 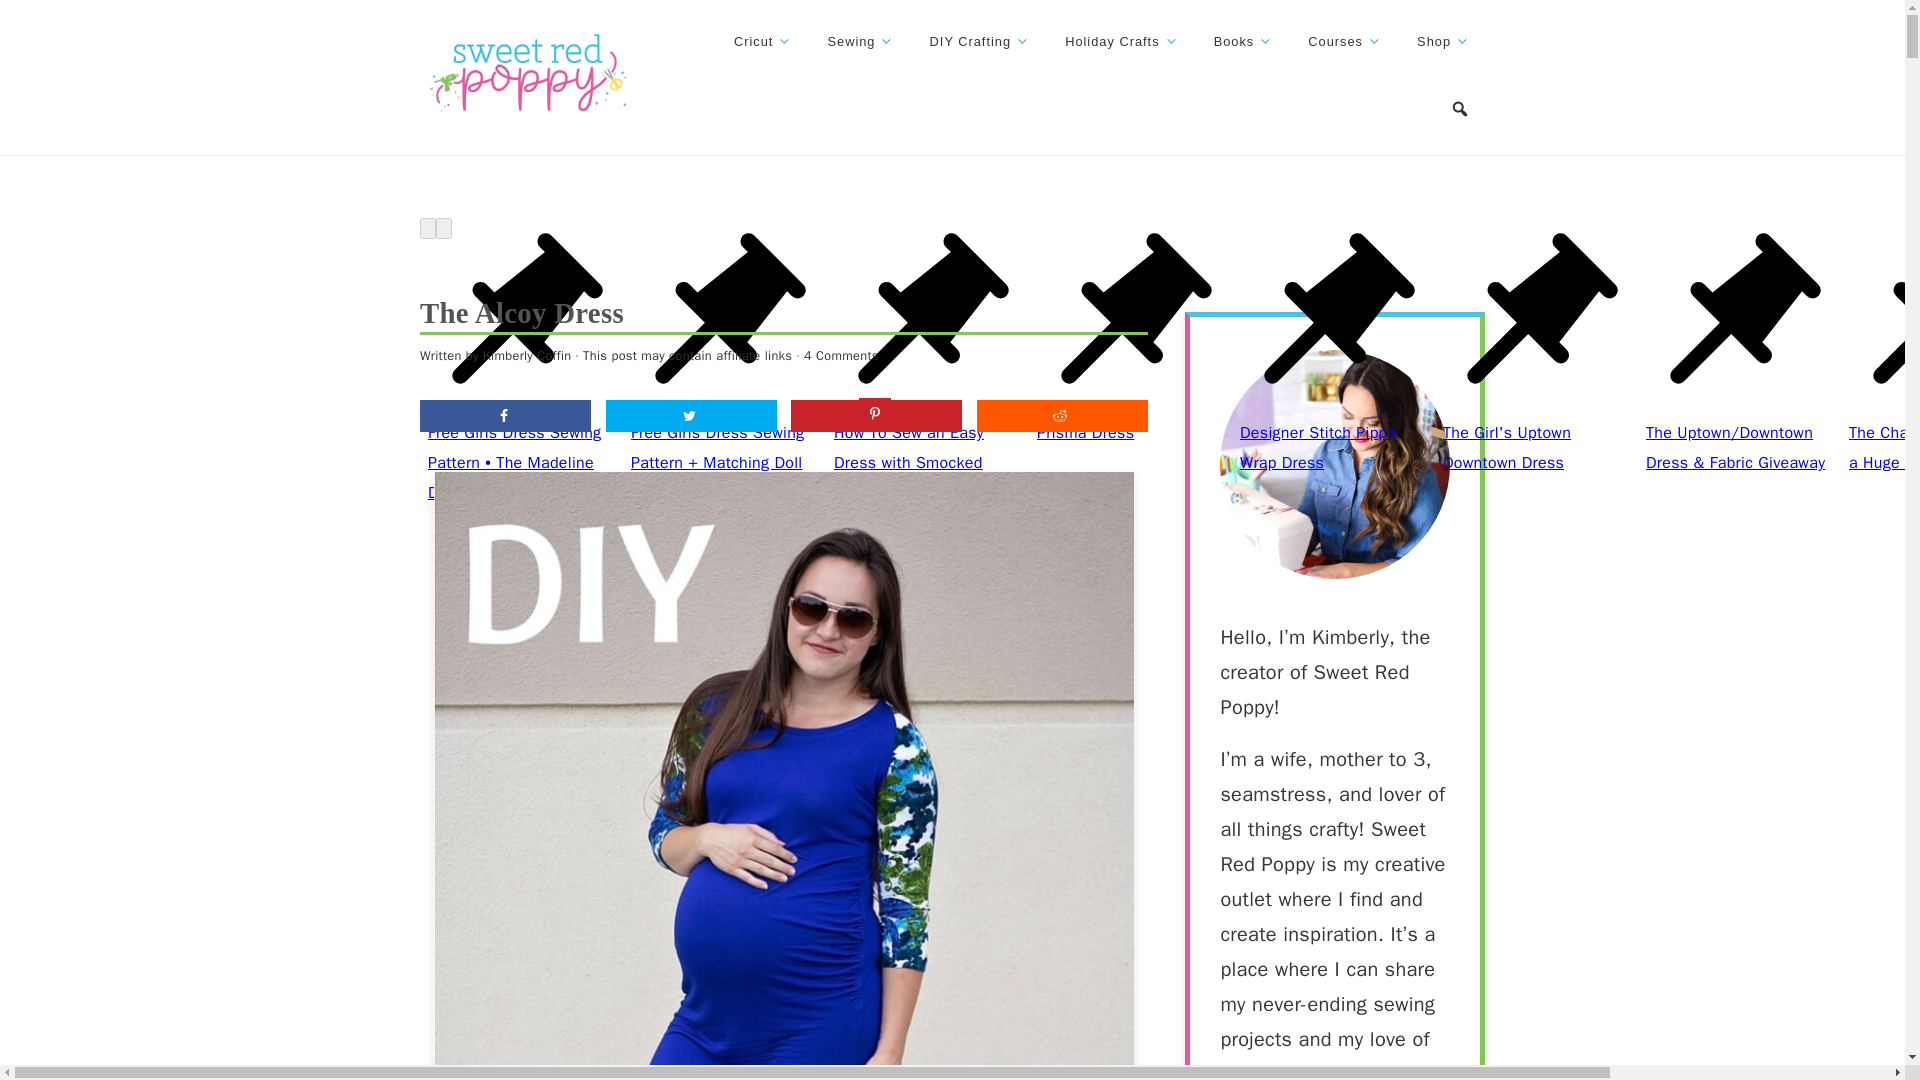 I want to click on Share on Facebook, so click(x=506, y=416).